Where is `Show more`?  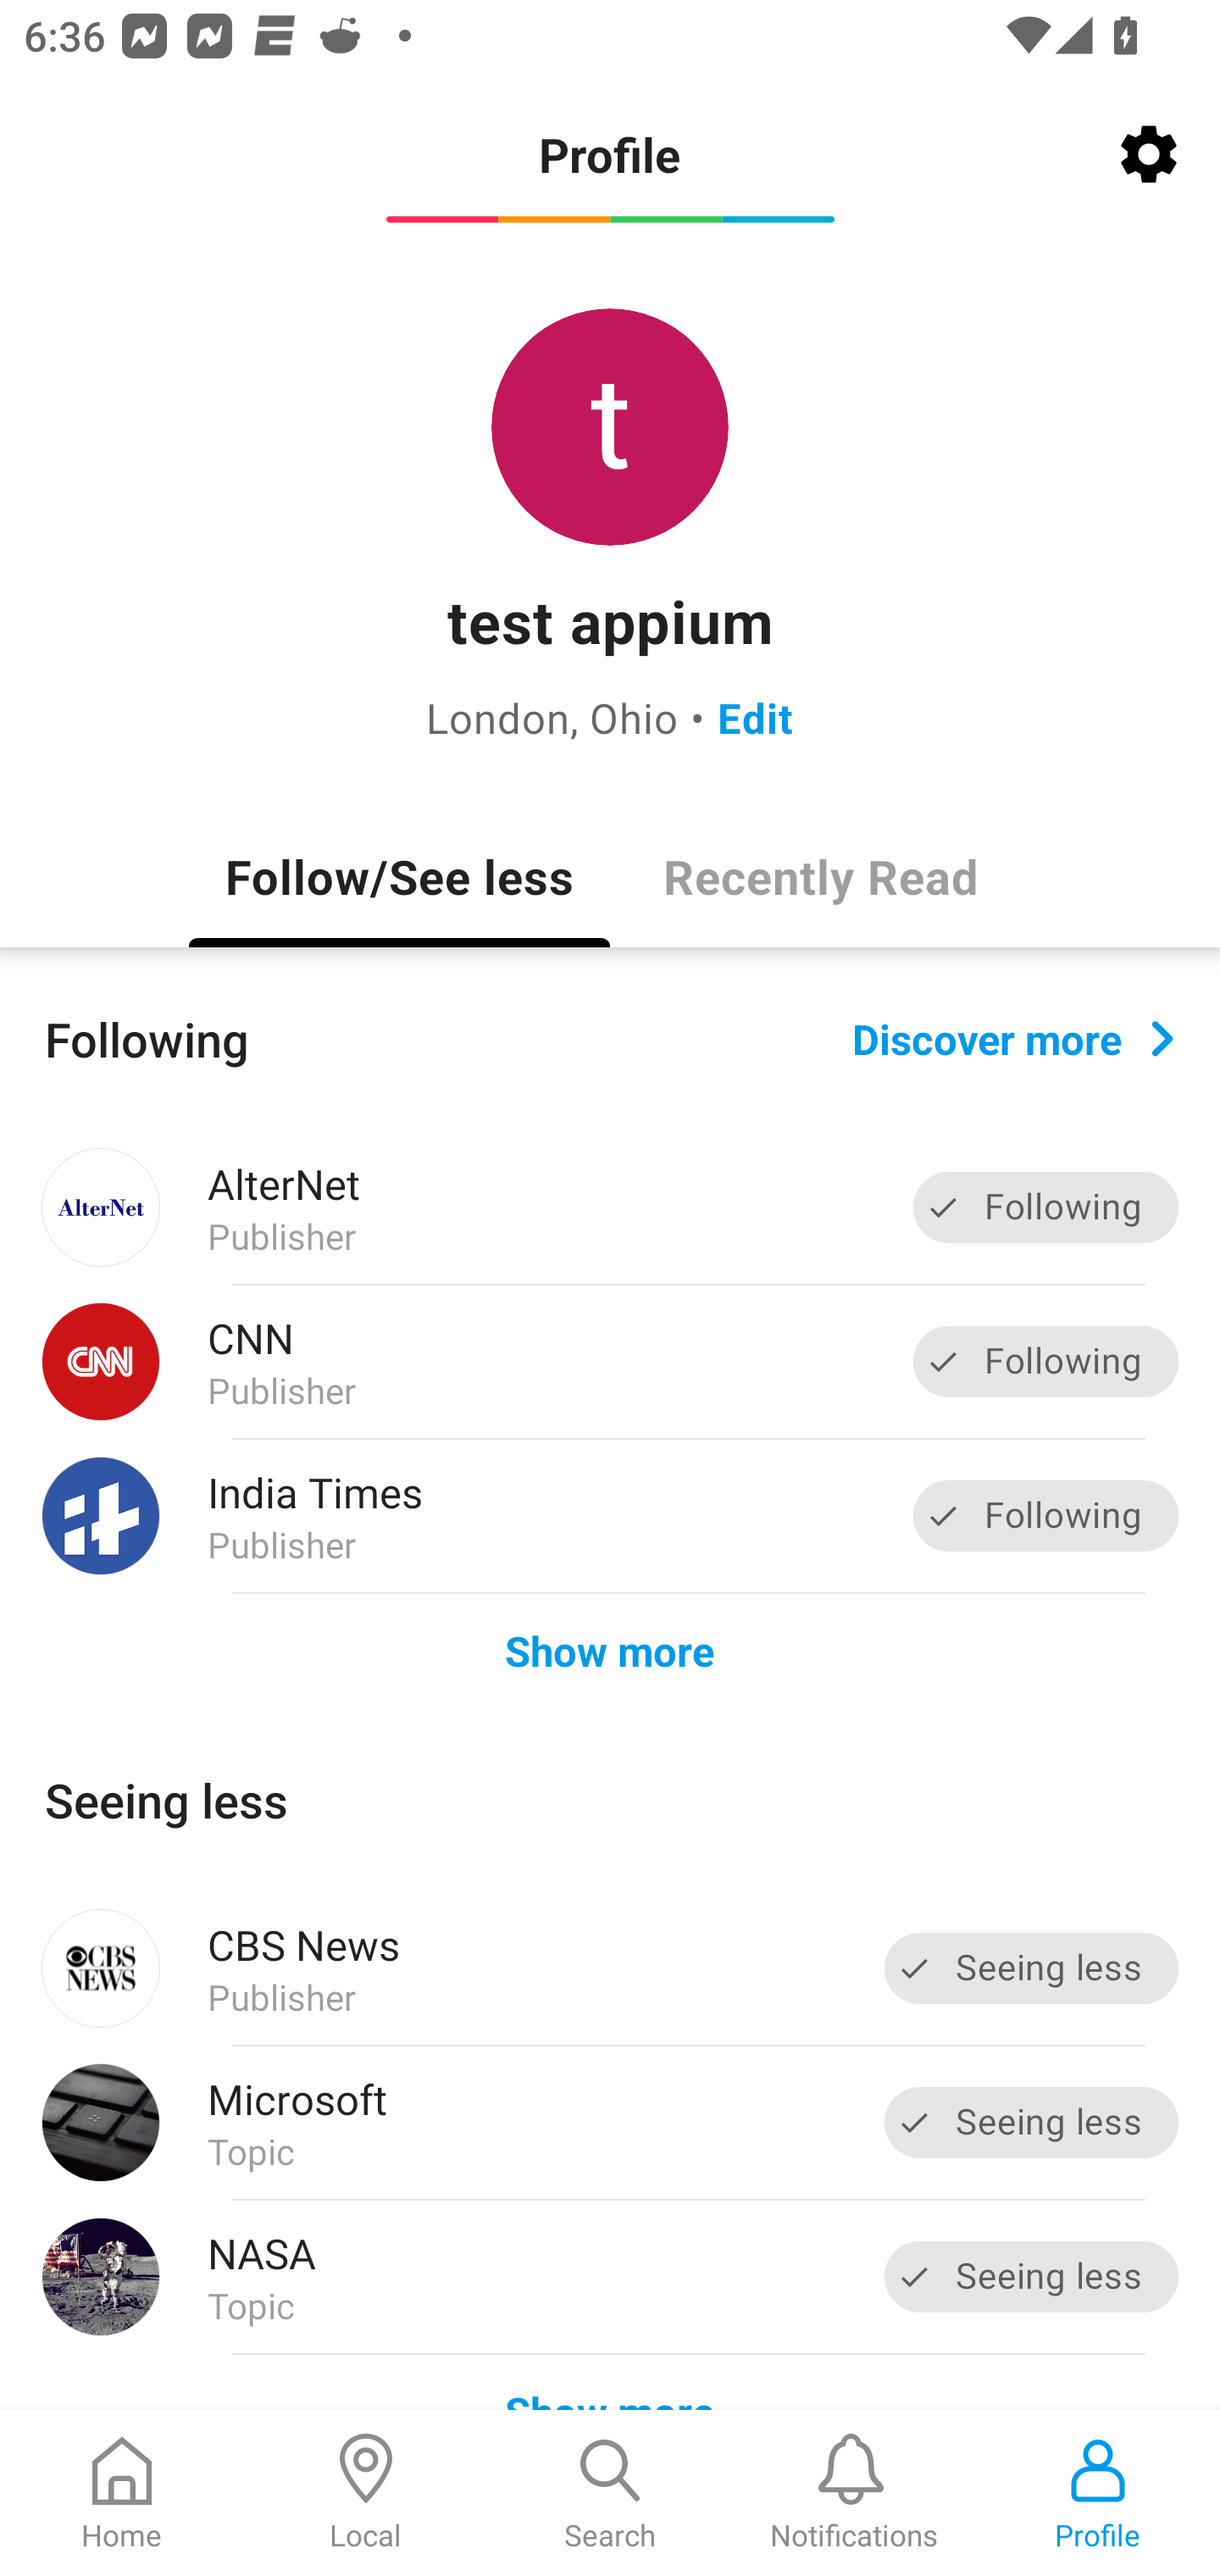 Show more is located at coordinates (610, 1649).